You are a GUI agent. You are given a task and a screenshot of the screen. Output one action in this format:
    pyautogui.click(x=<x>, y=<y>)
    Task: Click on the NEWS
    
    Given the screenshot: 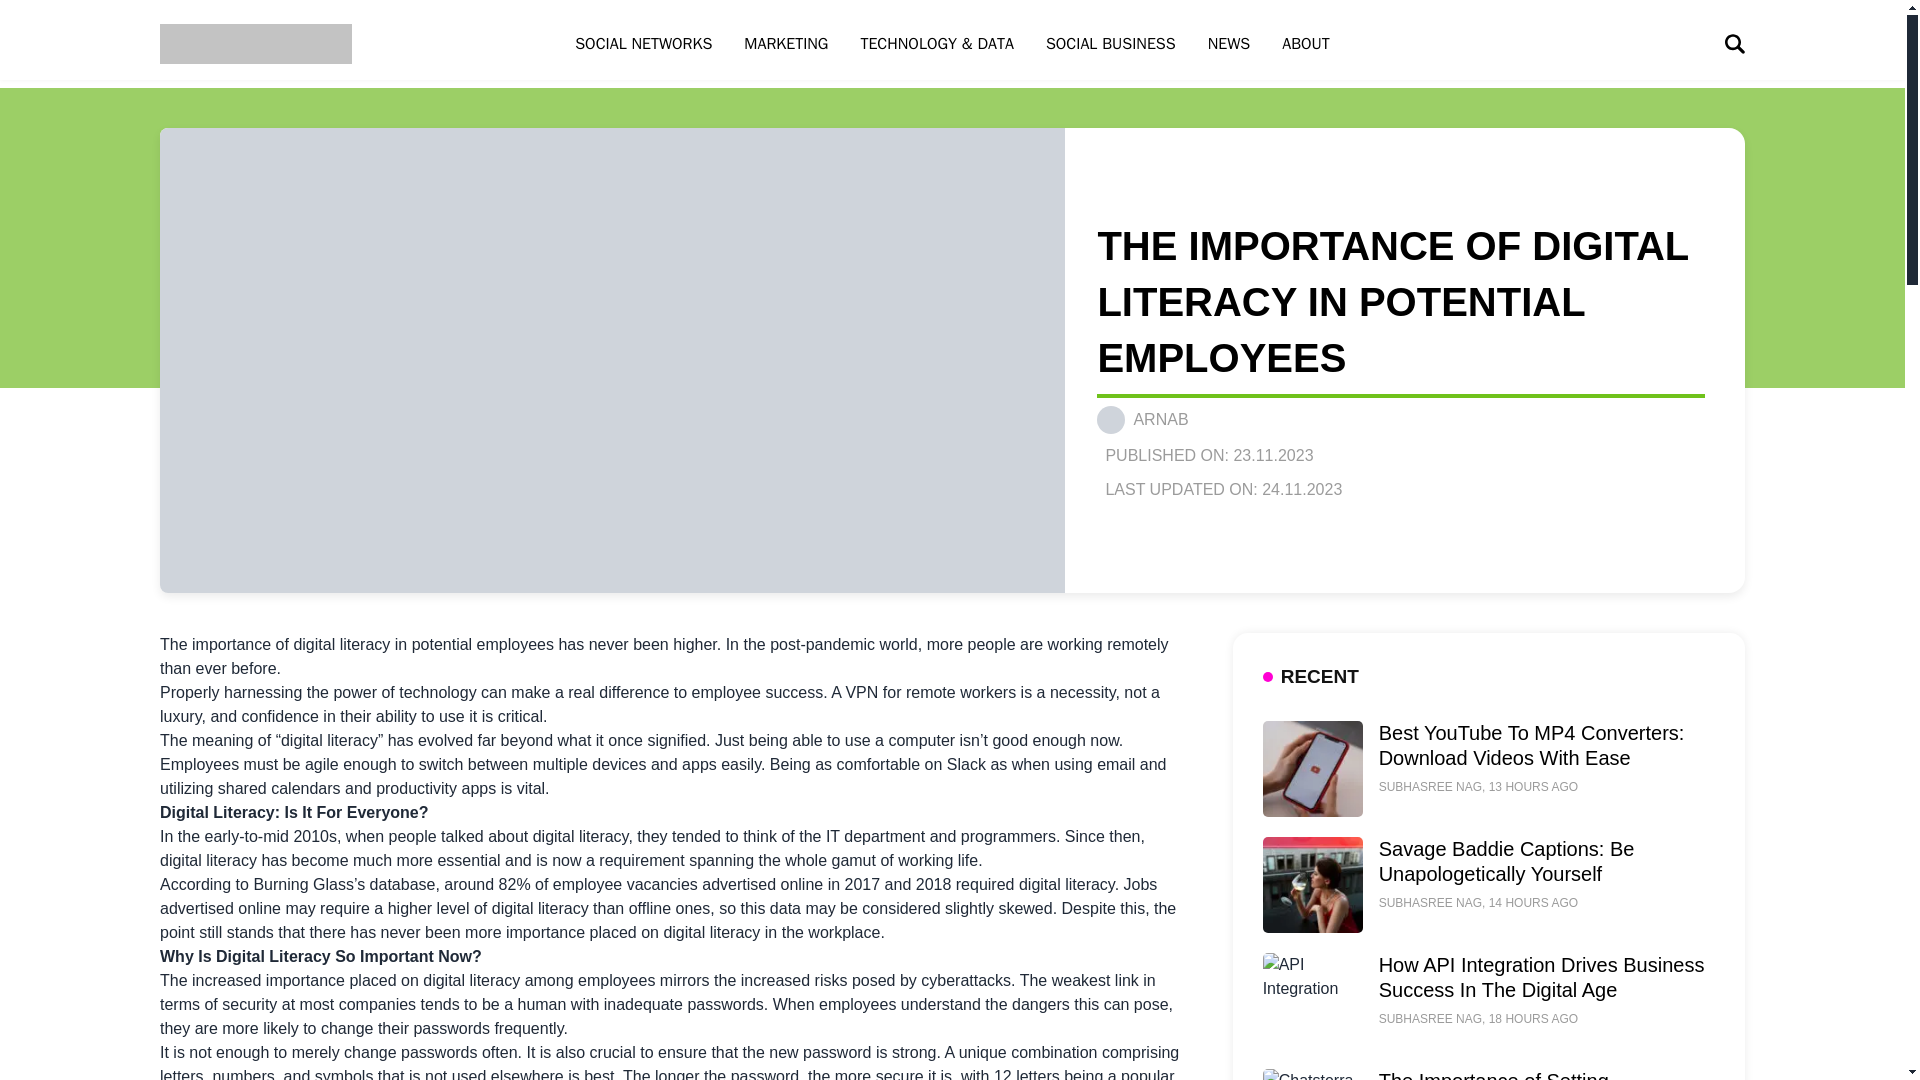 What is the action you would take?
    pyautogui.click(x=1230, y=43)
    